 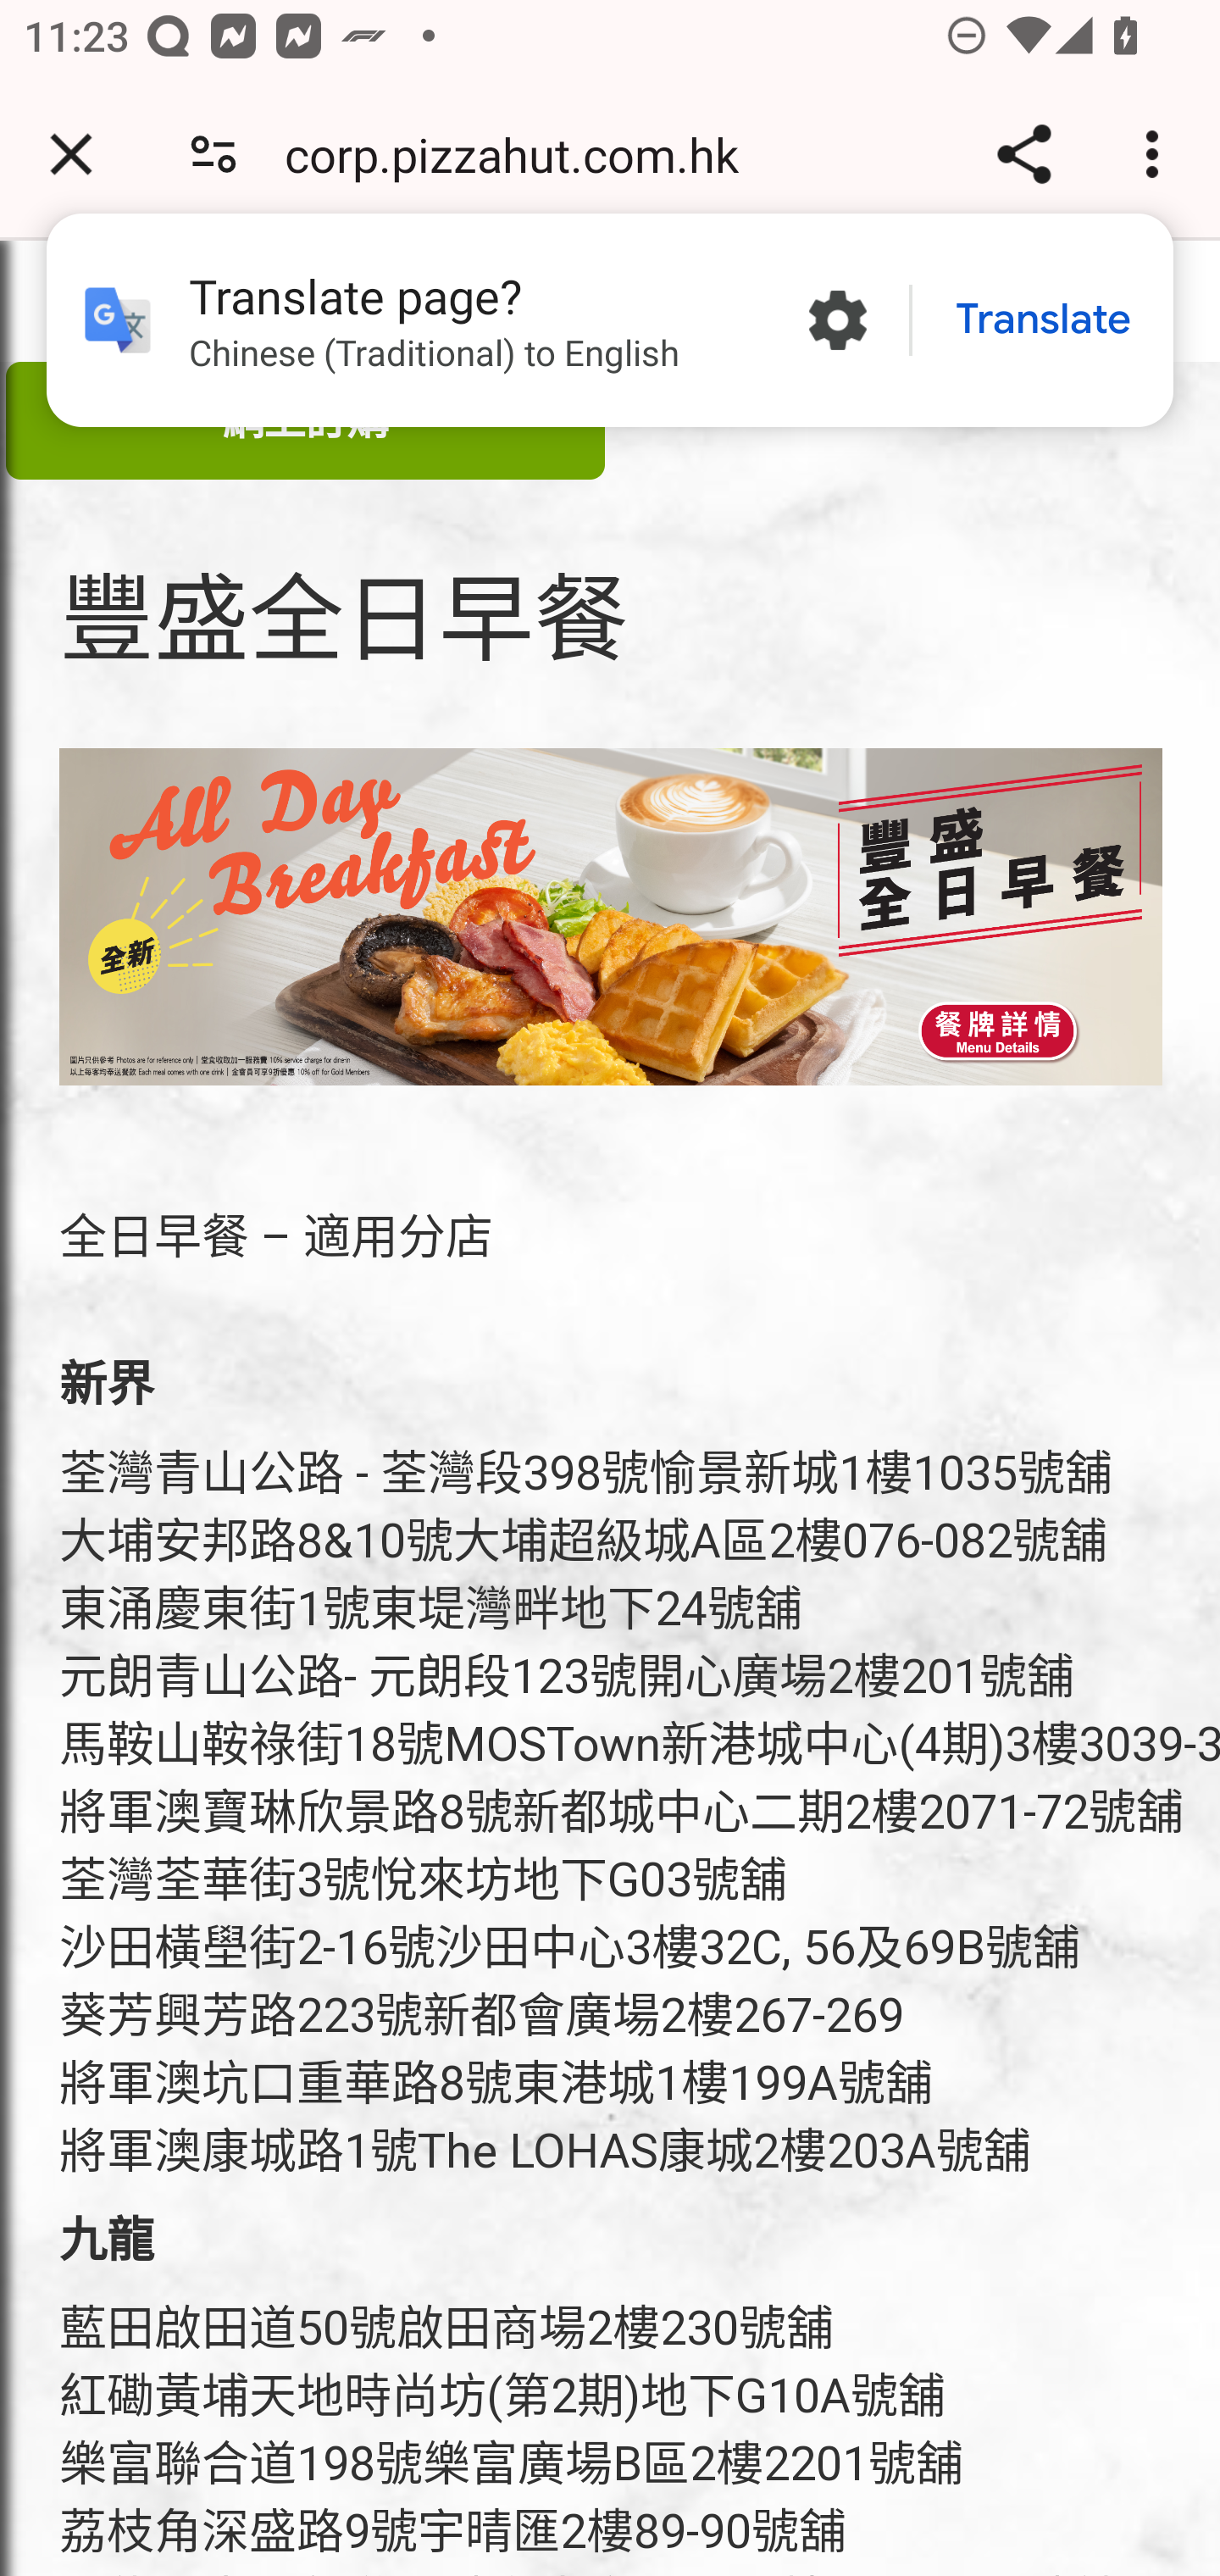 I want to click on Close tab, so click(x=71, y=154).